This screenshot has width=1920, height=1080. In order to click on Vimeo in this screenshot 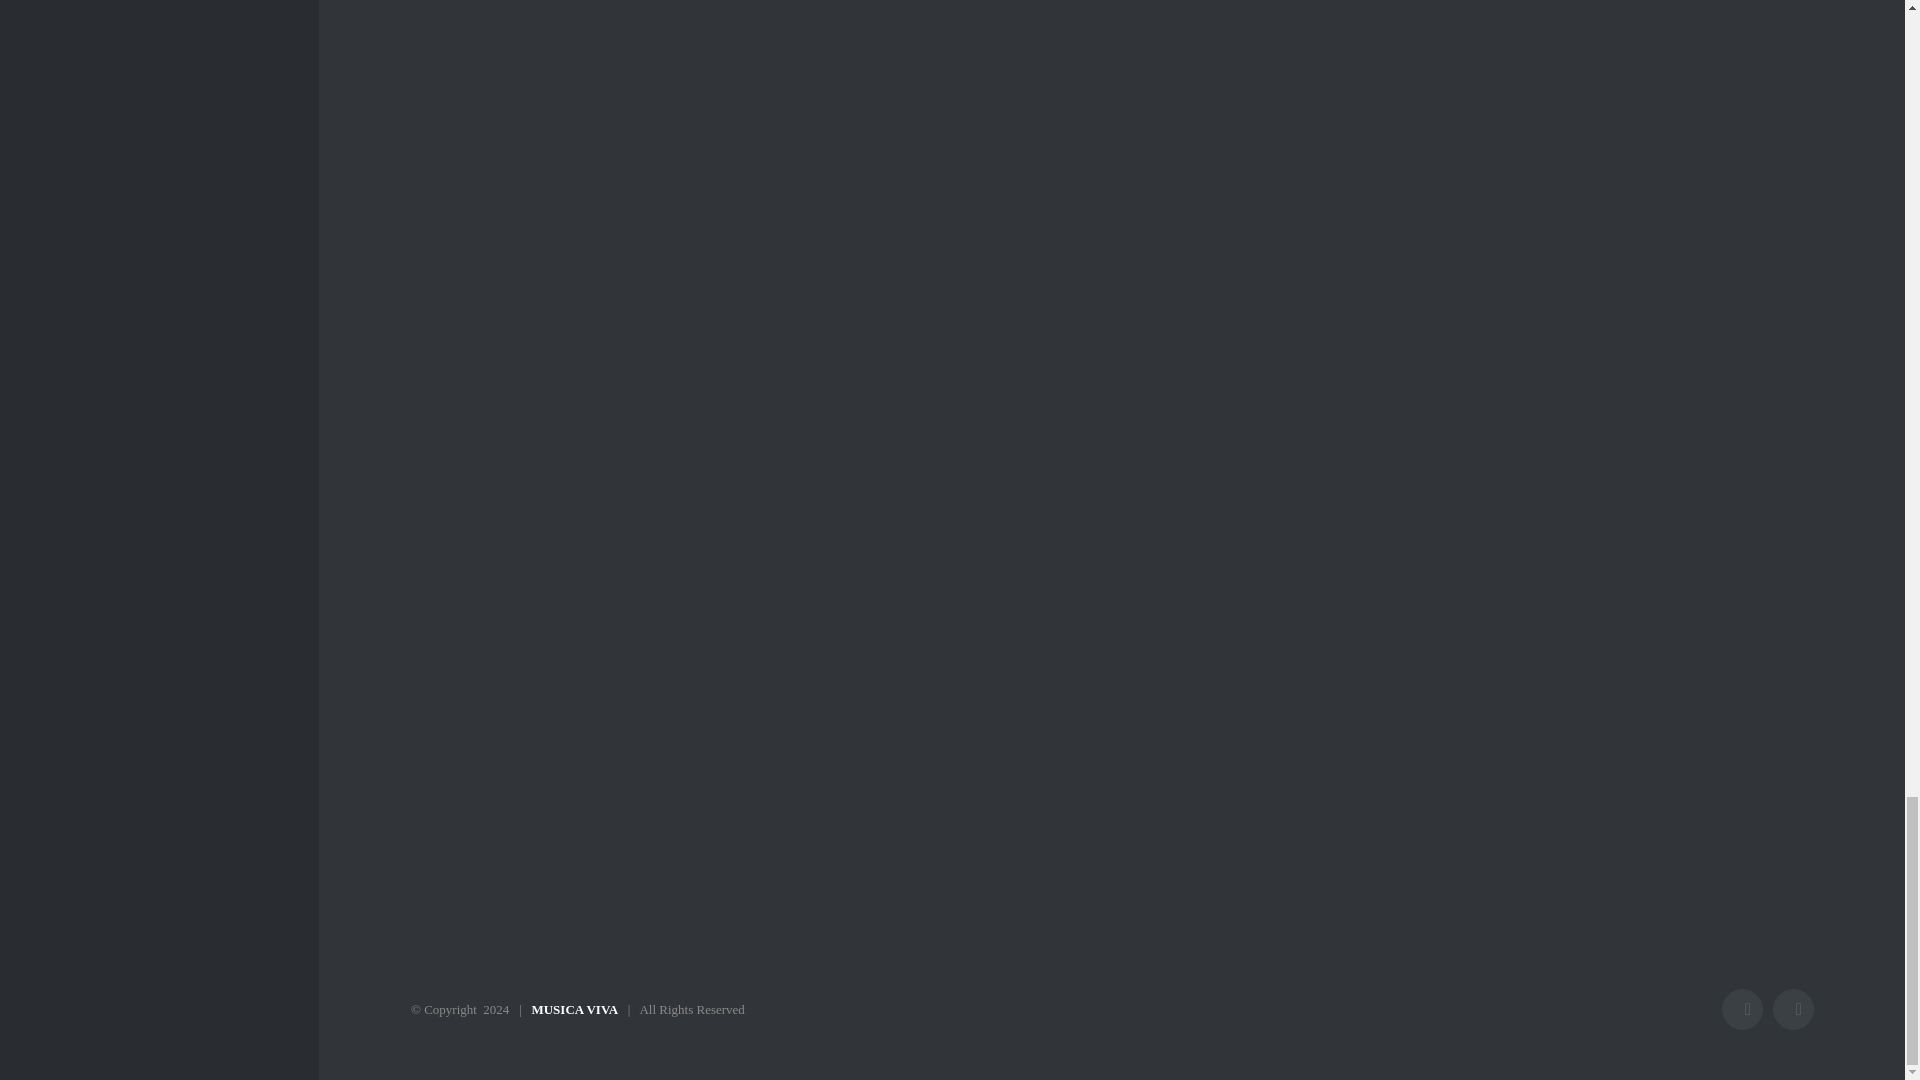, I will do `click(1793, 1010)`.